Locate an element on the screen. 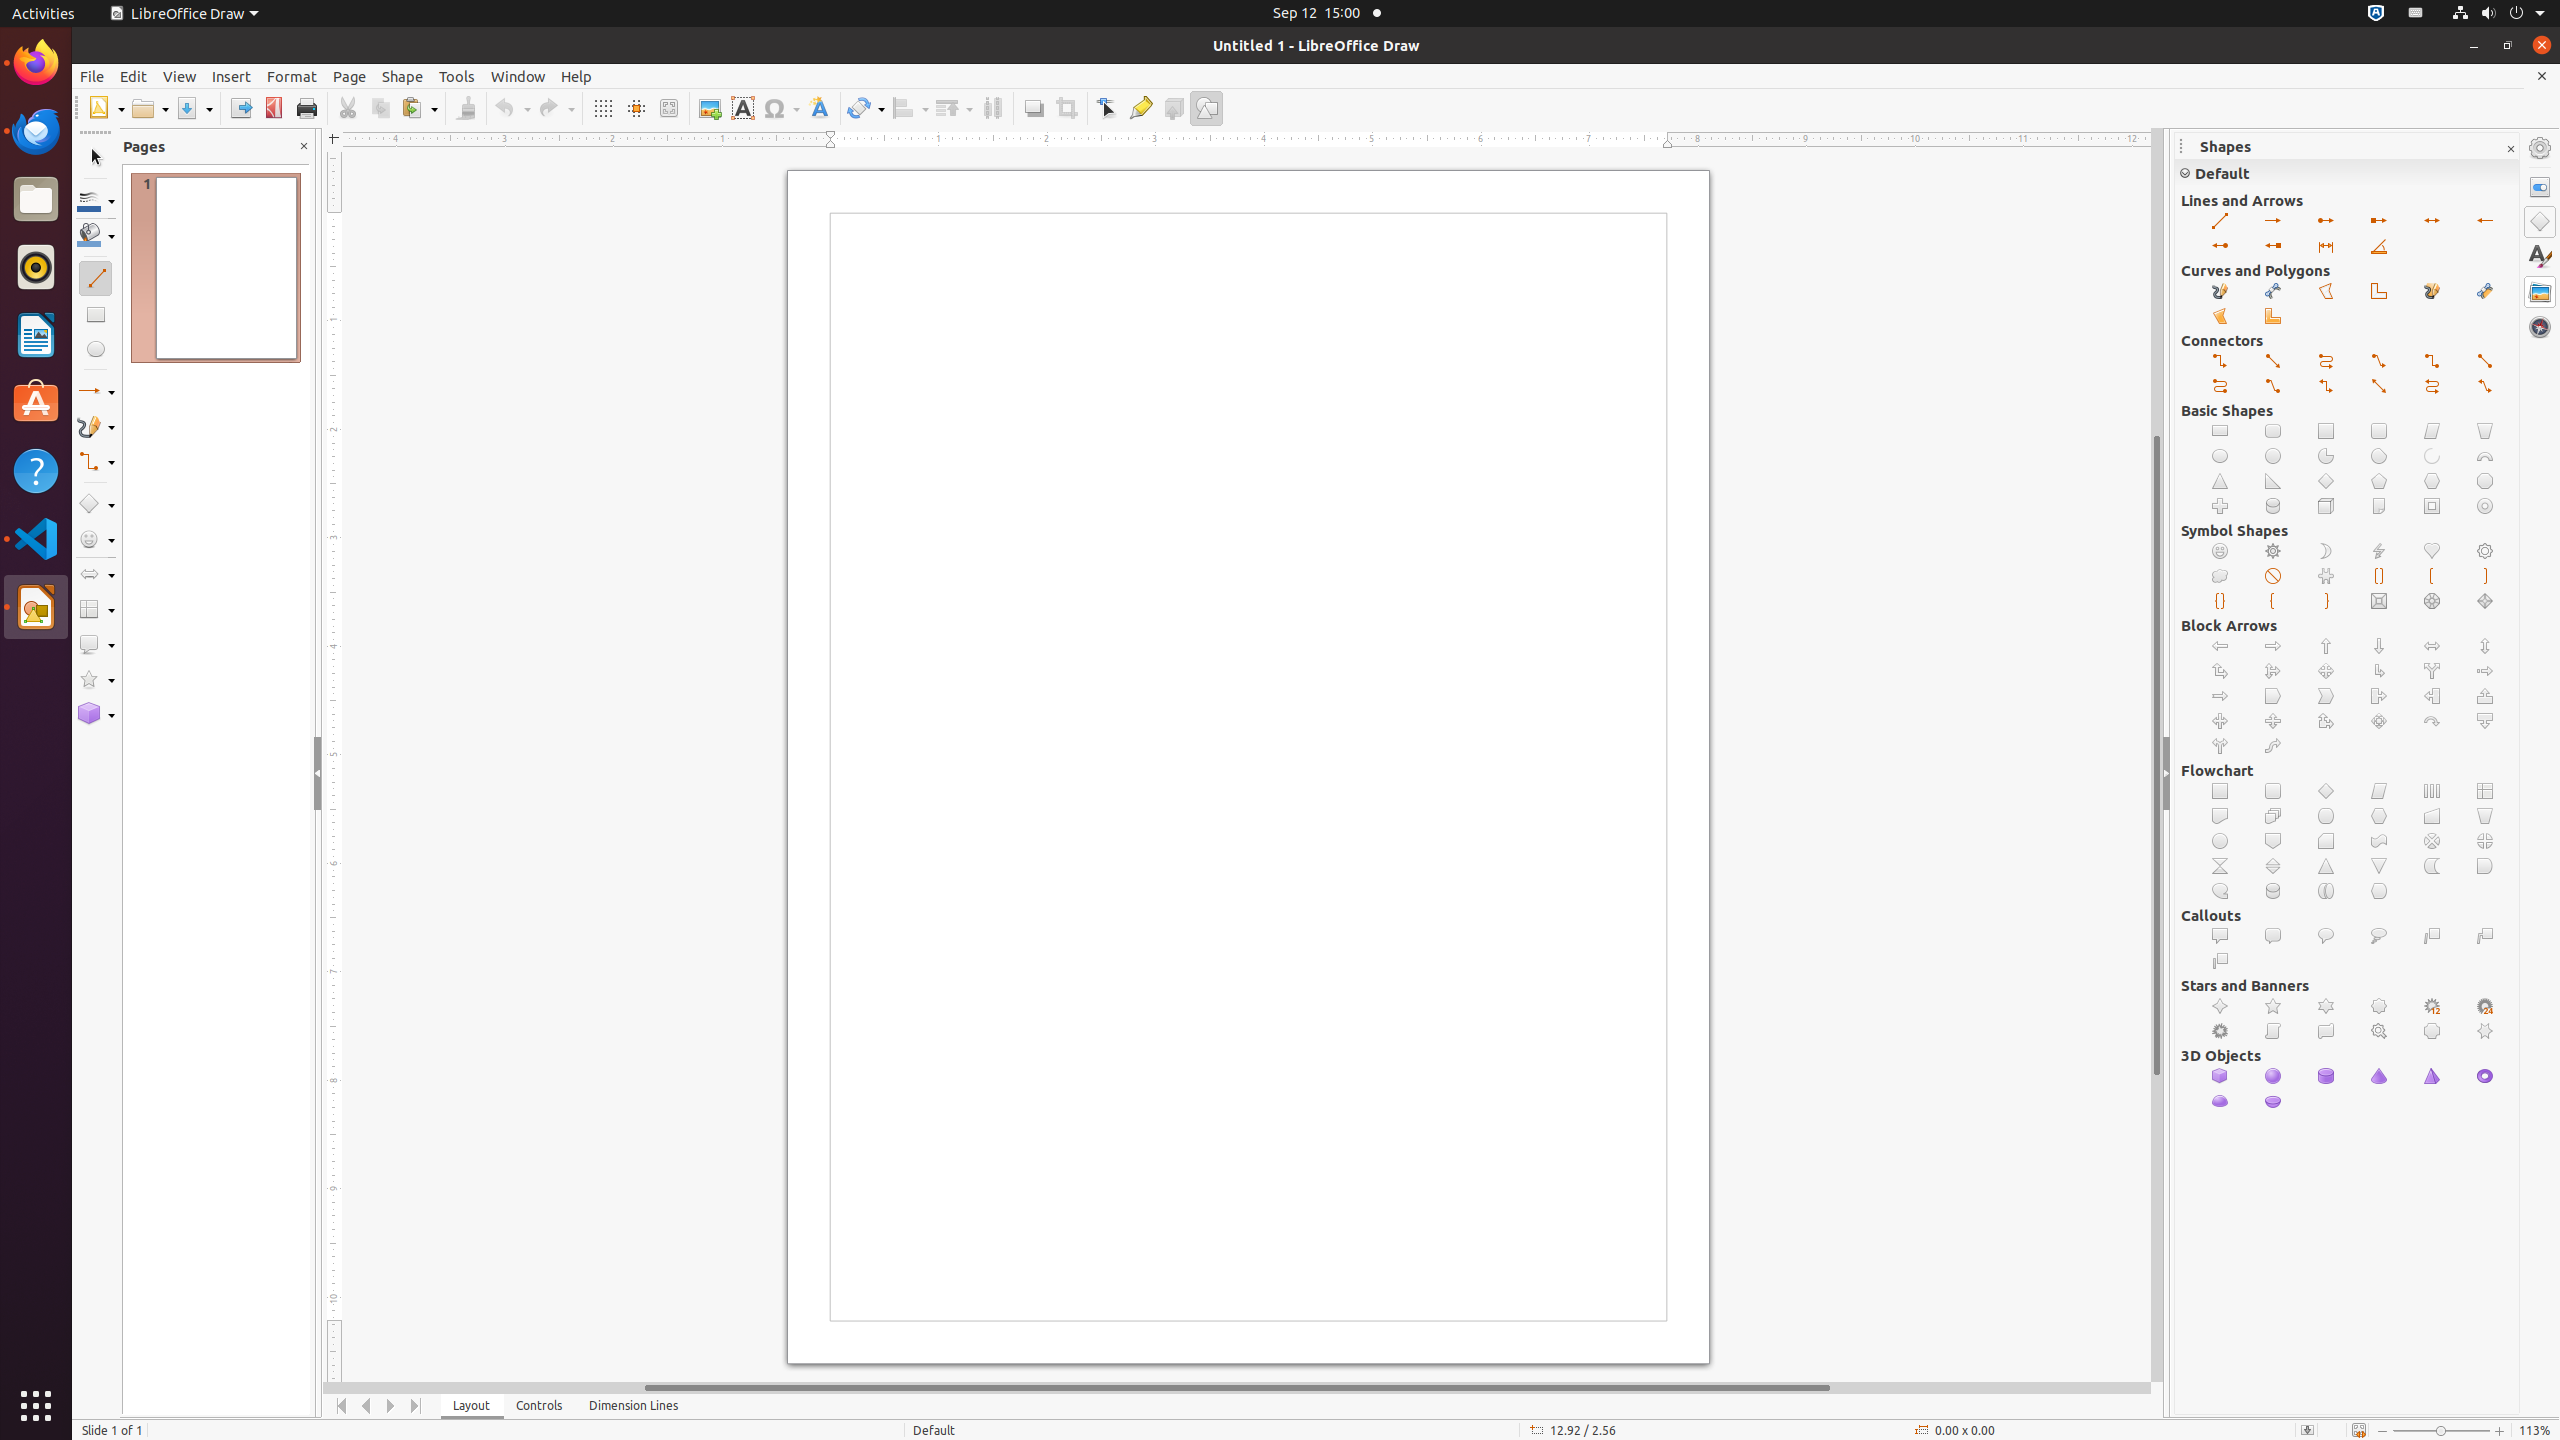 The image size is (2560, 1440). Flowchart: Collate is located at coordinates (2220, 866).